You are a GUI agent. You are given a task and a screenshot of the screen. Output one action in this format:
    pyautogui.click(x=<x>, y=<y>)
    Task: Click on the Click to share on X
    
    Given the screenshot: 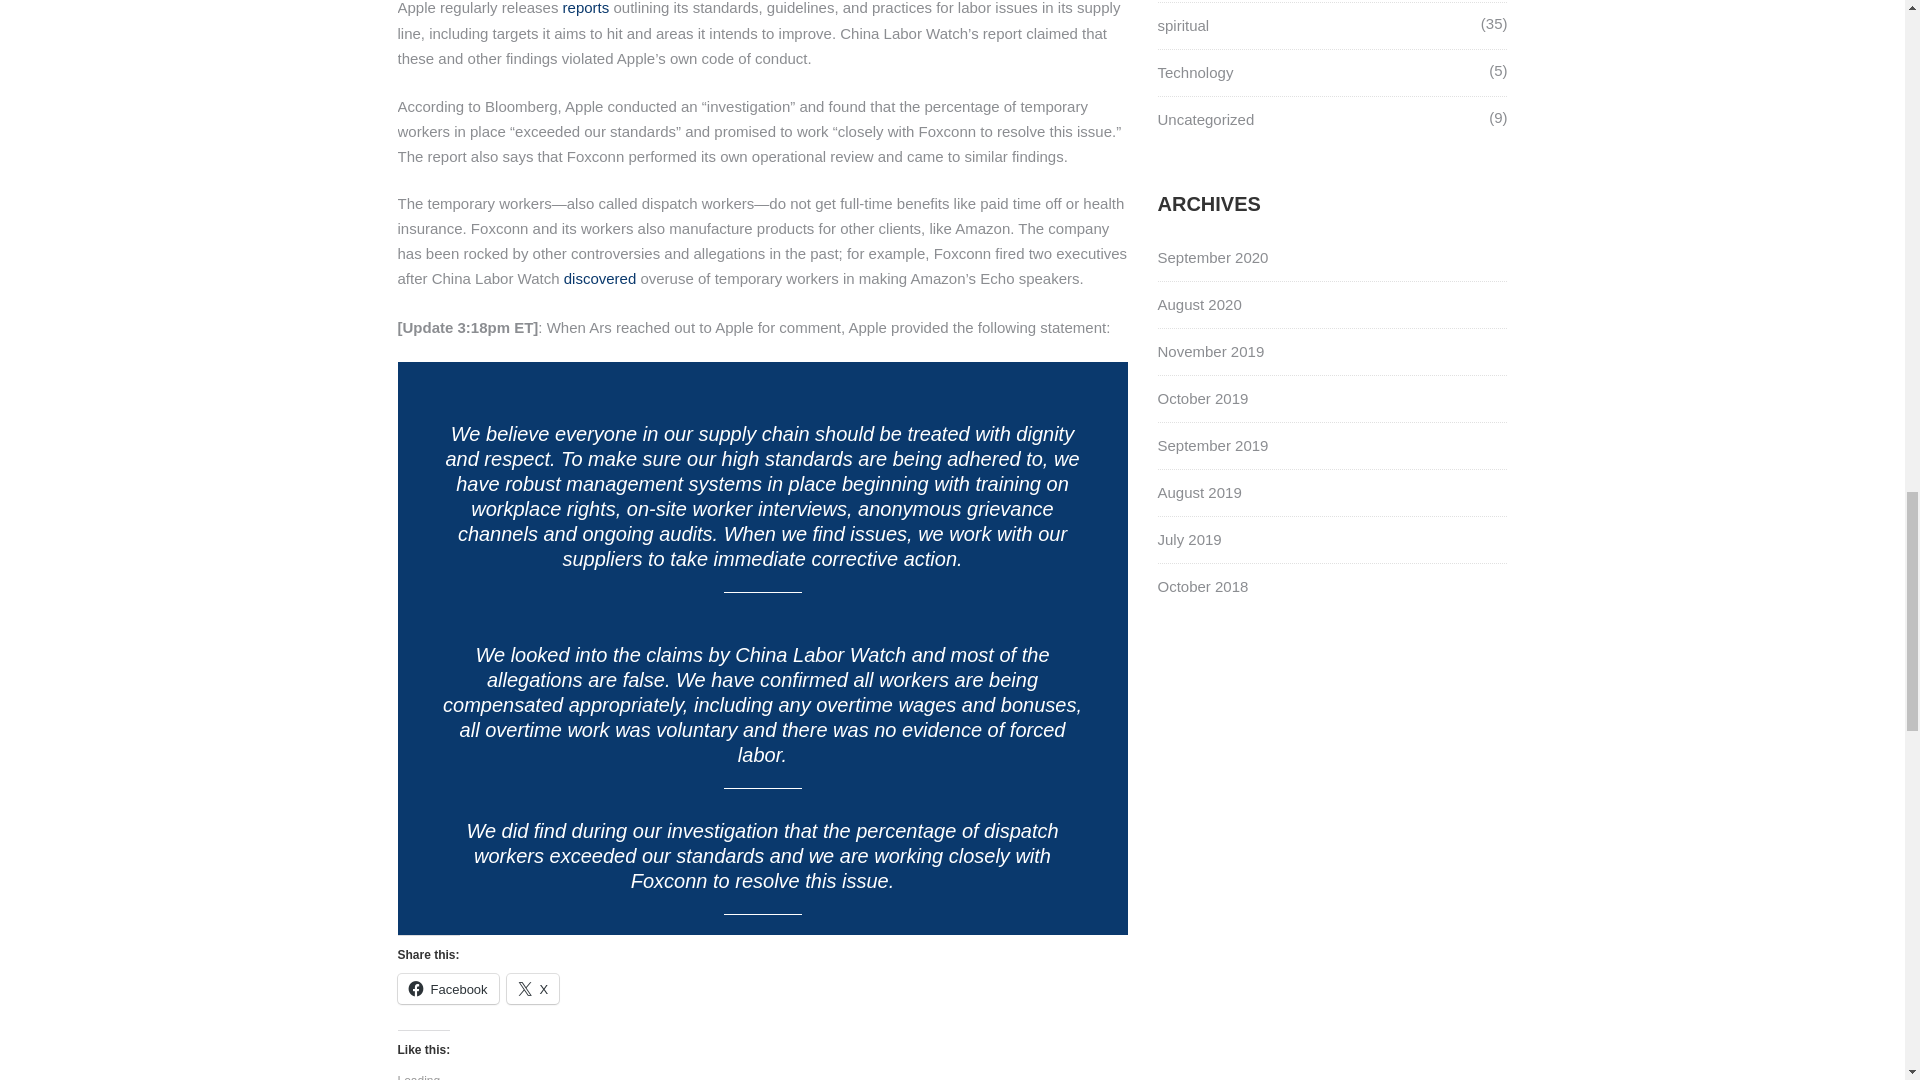 What is the action you would take?
    pyautogui.click(x=533, y=989)
    